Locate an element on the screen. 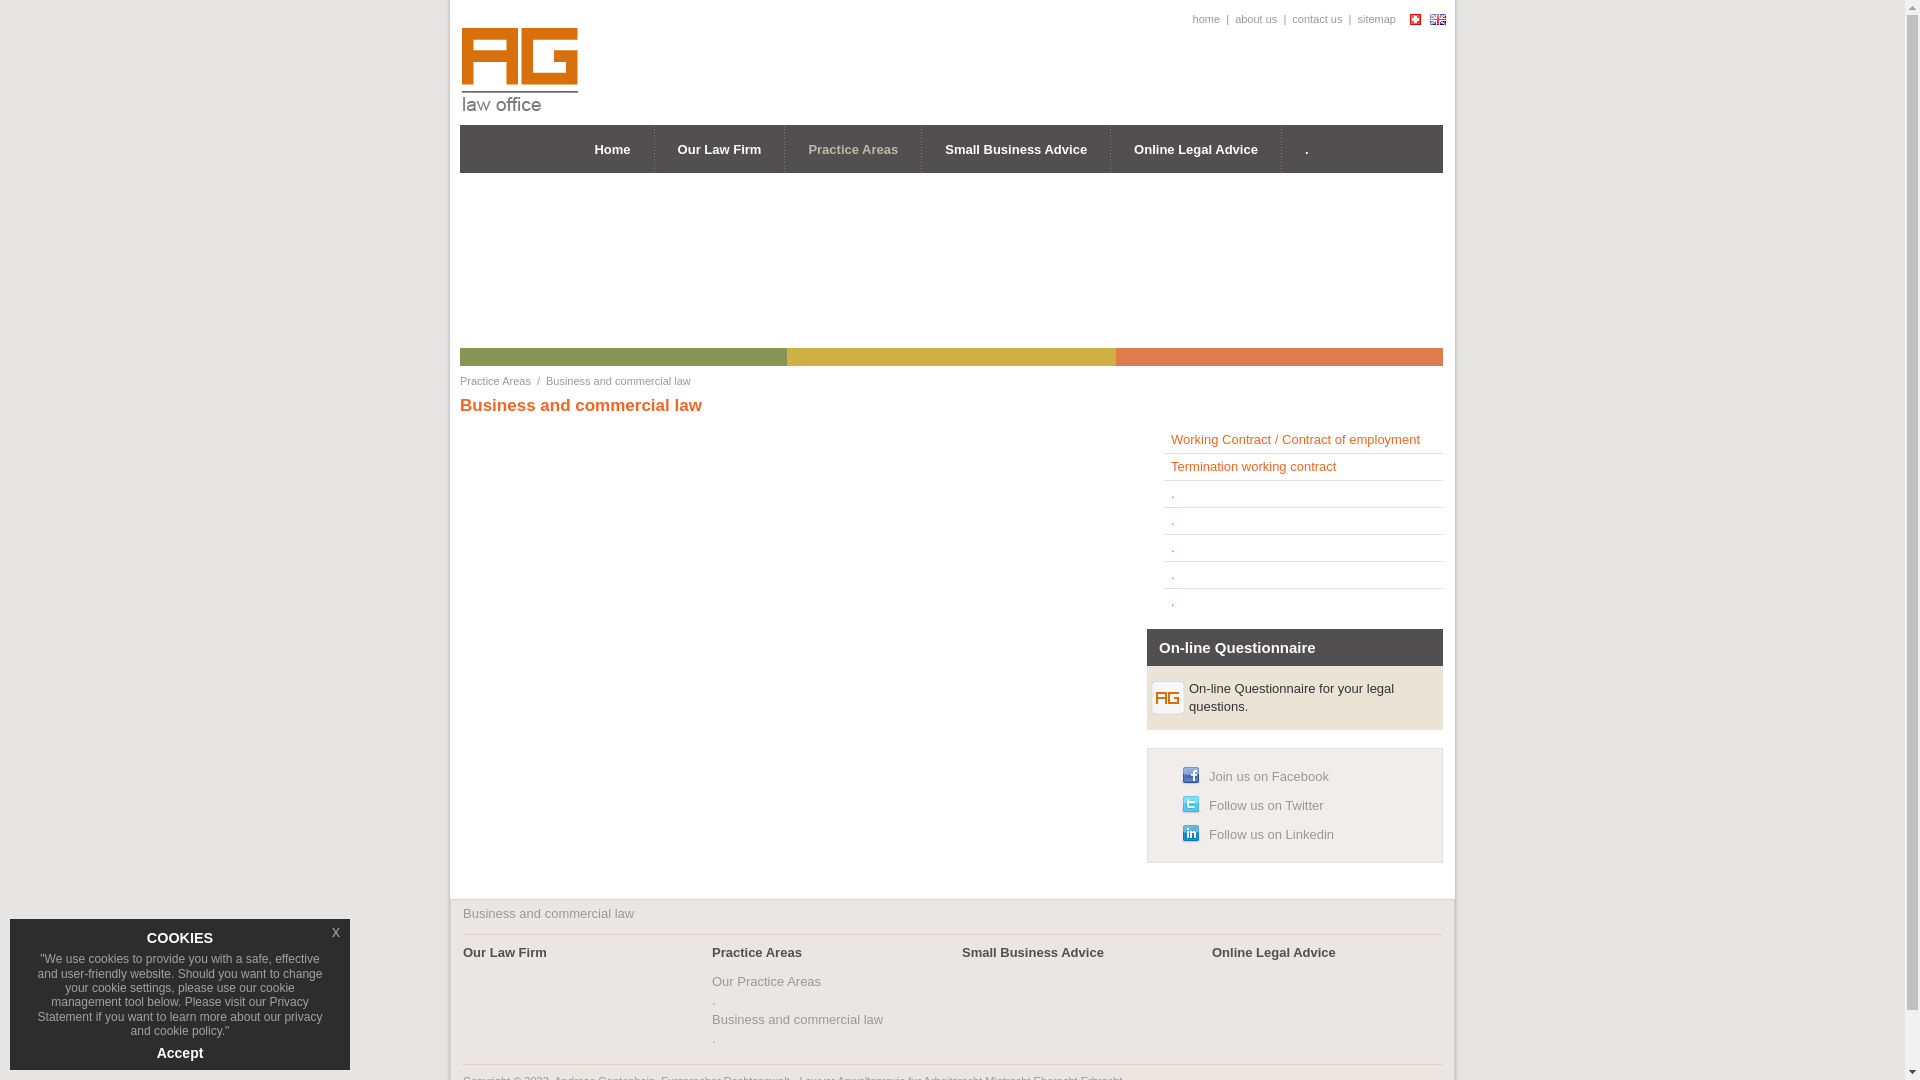  Home is located at coordinates (612, 150).